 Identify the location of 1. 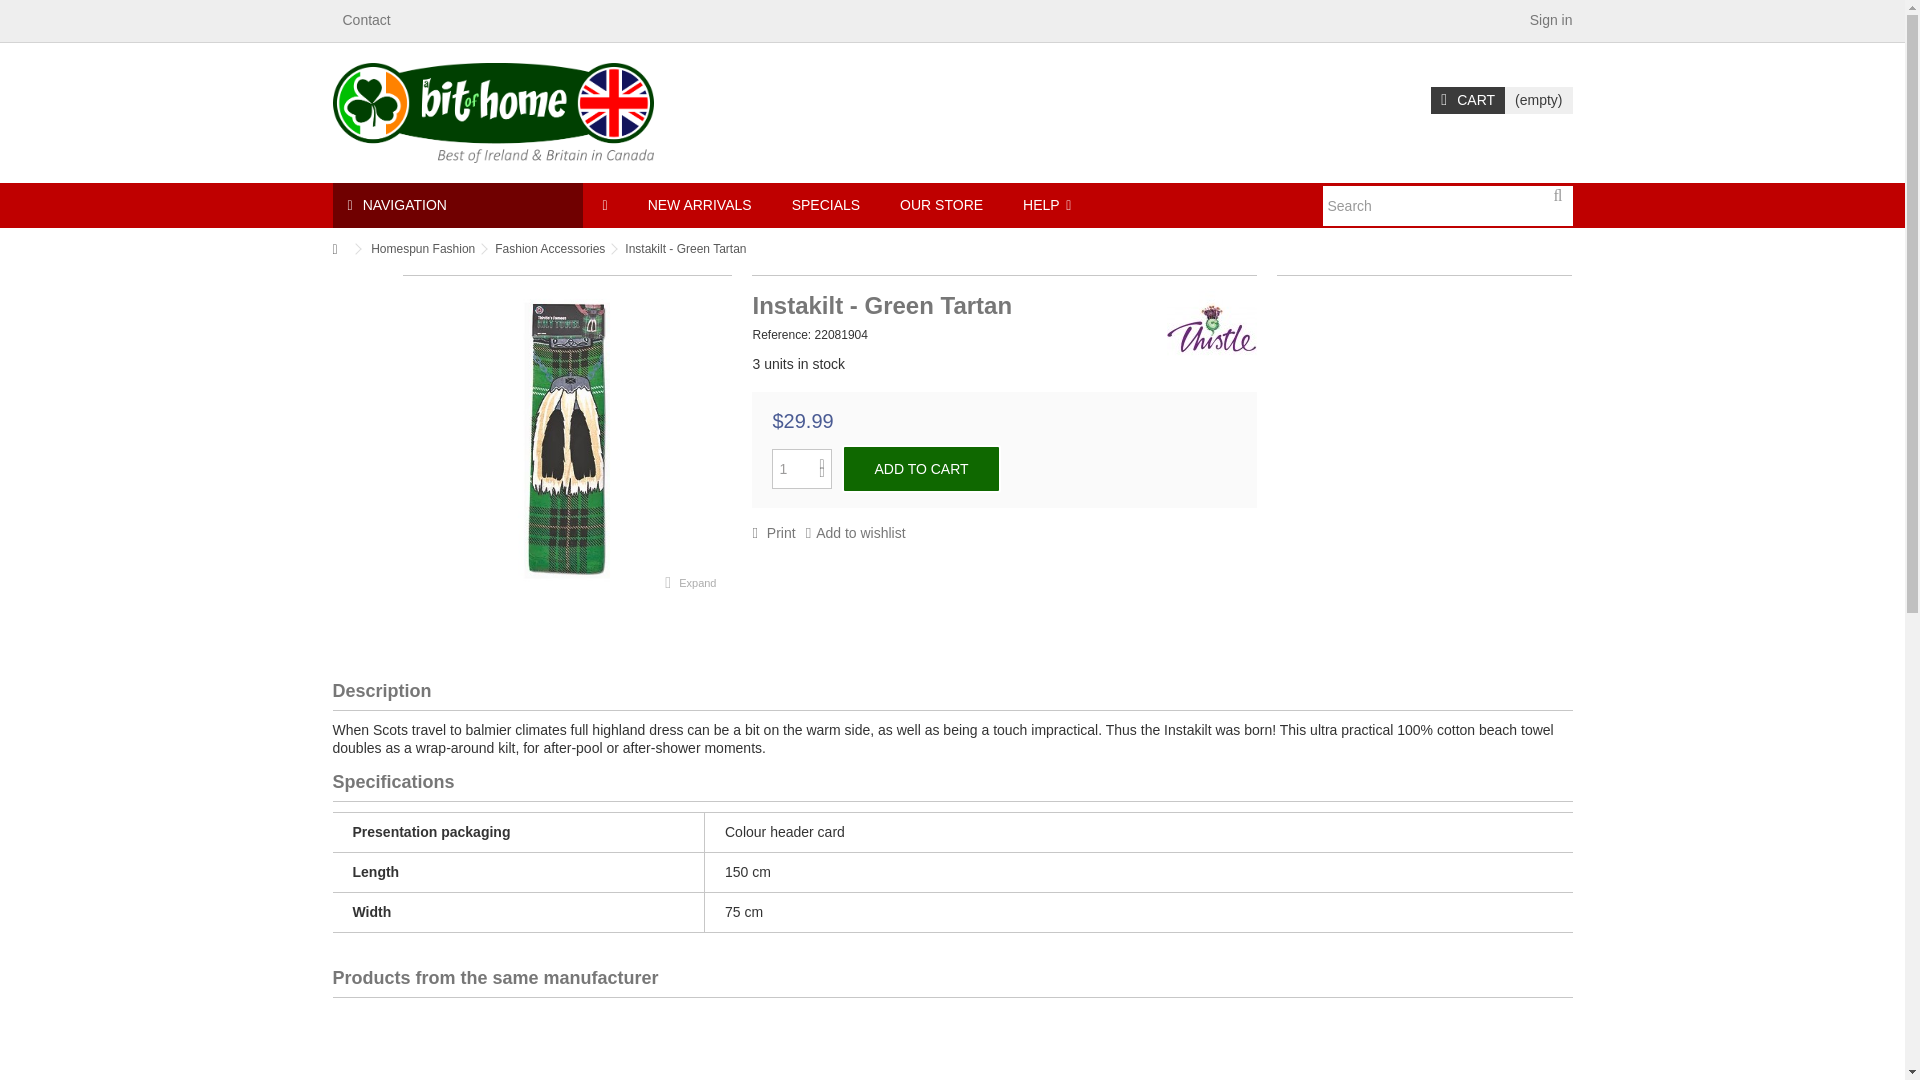
(801, 469).